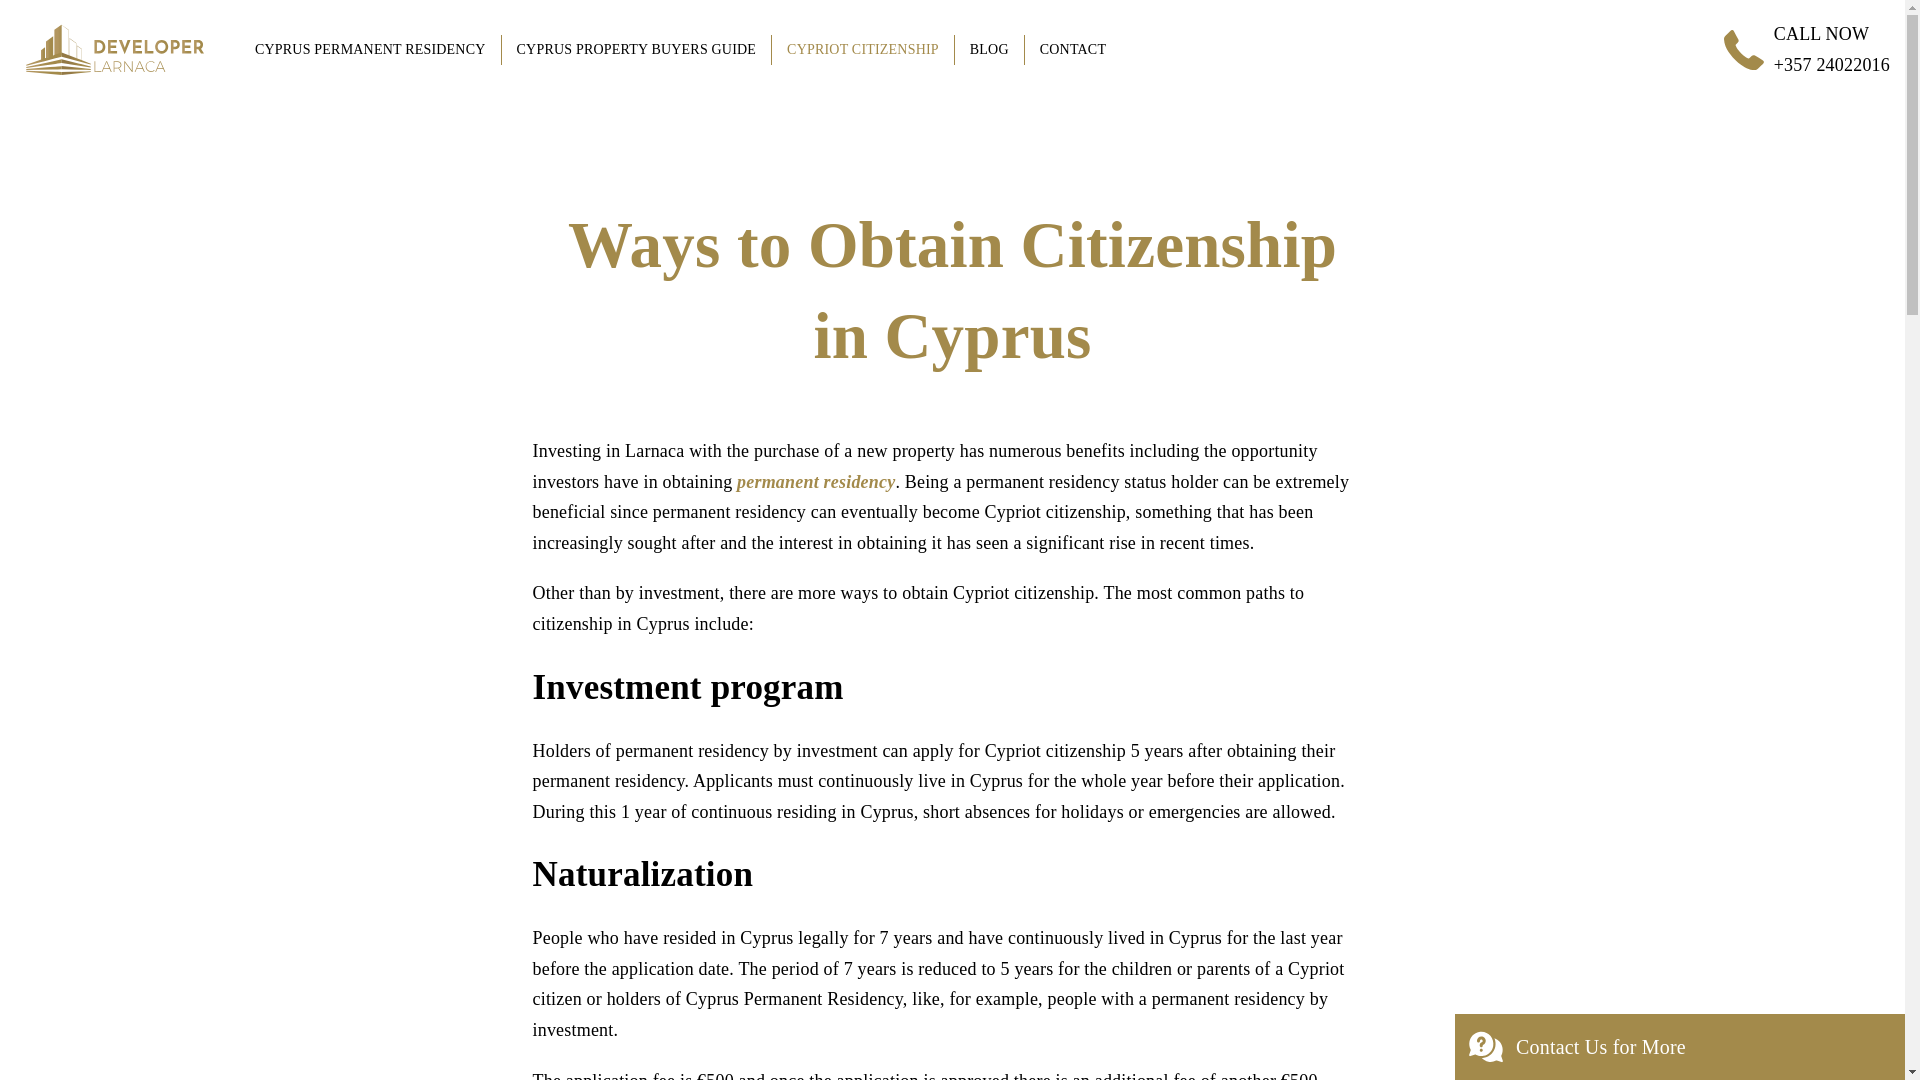 The height and width of the screenshot is (1080, 1920). I want to click on Developer Larnaca, so click(115, 50).